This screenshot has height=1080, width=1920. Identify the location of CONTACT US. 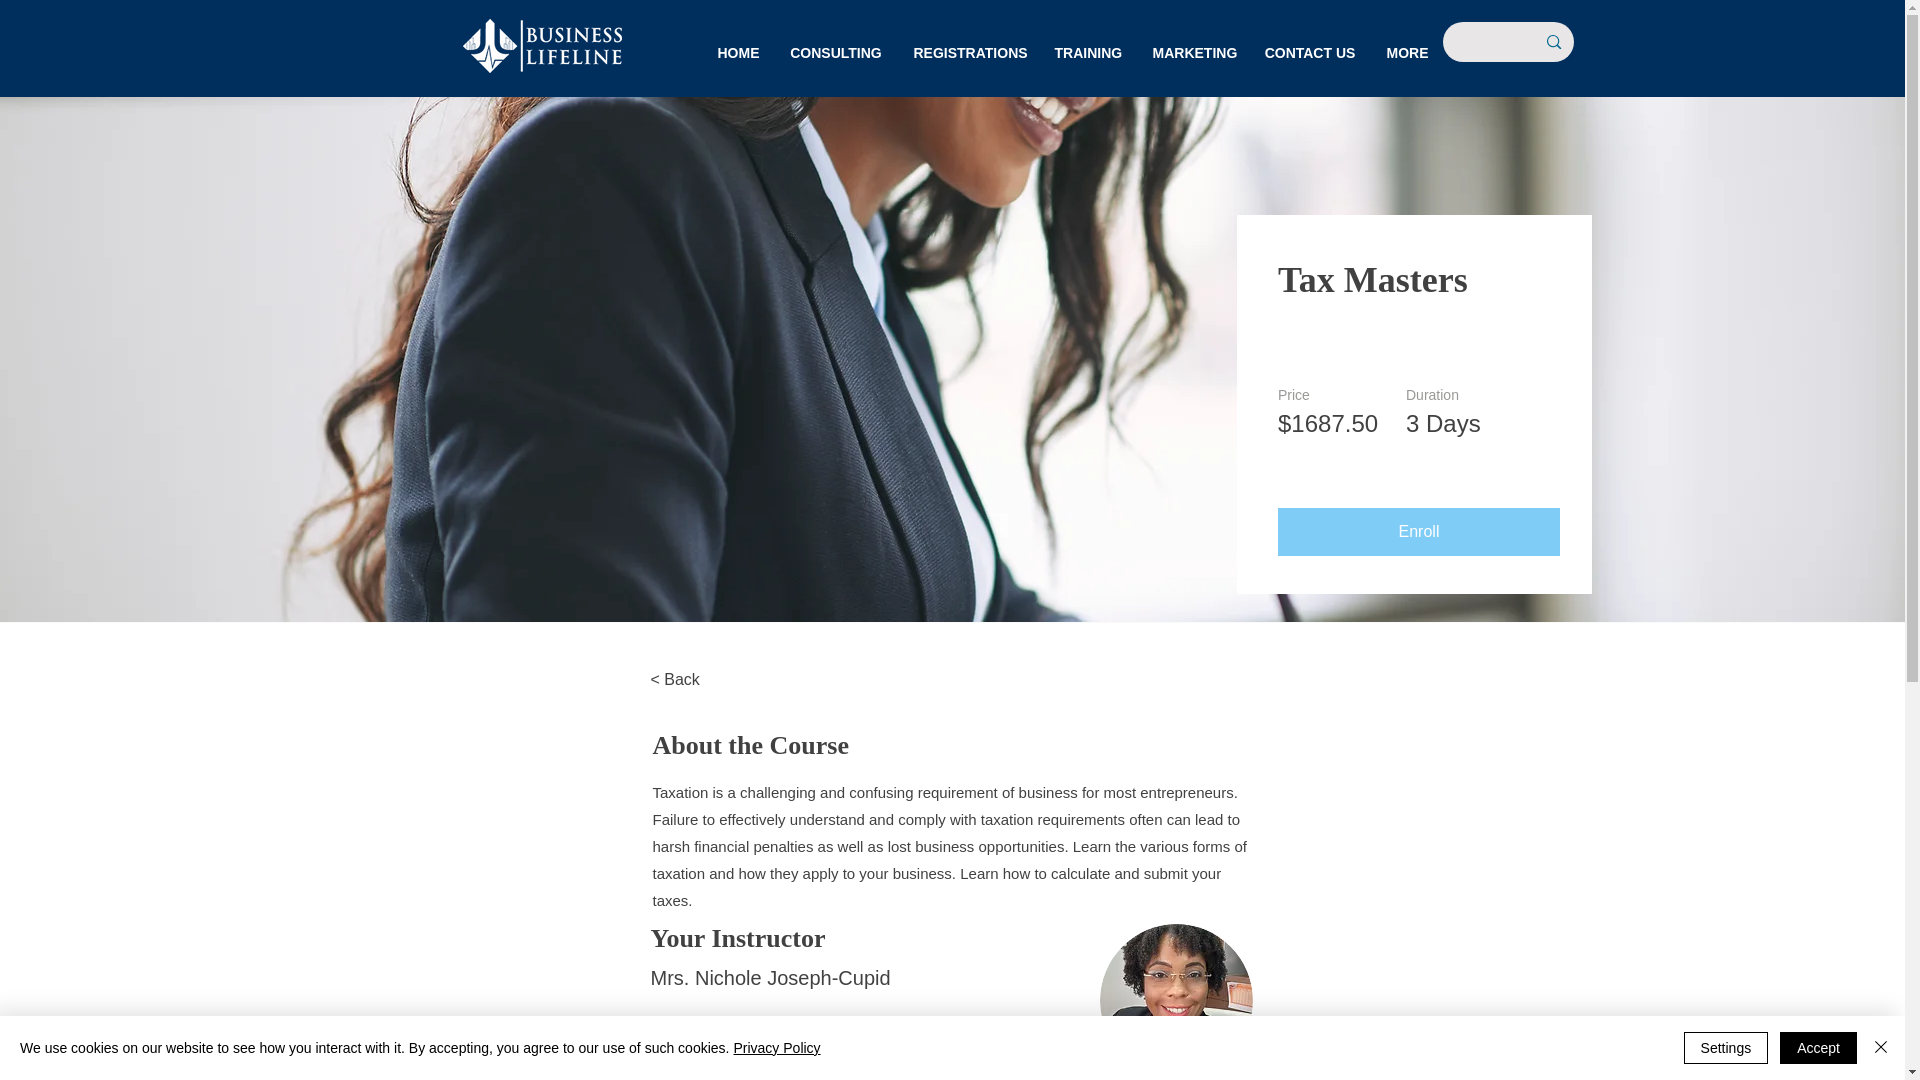
(1310, 53).